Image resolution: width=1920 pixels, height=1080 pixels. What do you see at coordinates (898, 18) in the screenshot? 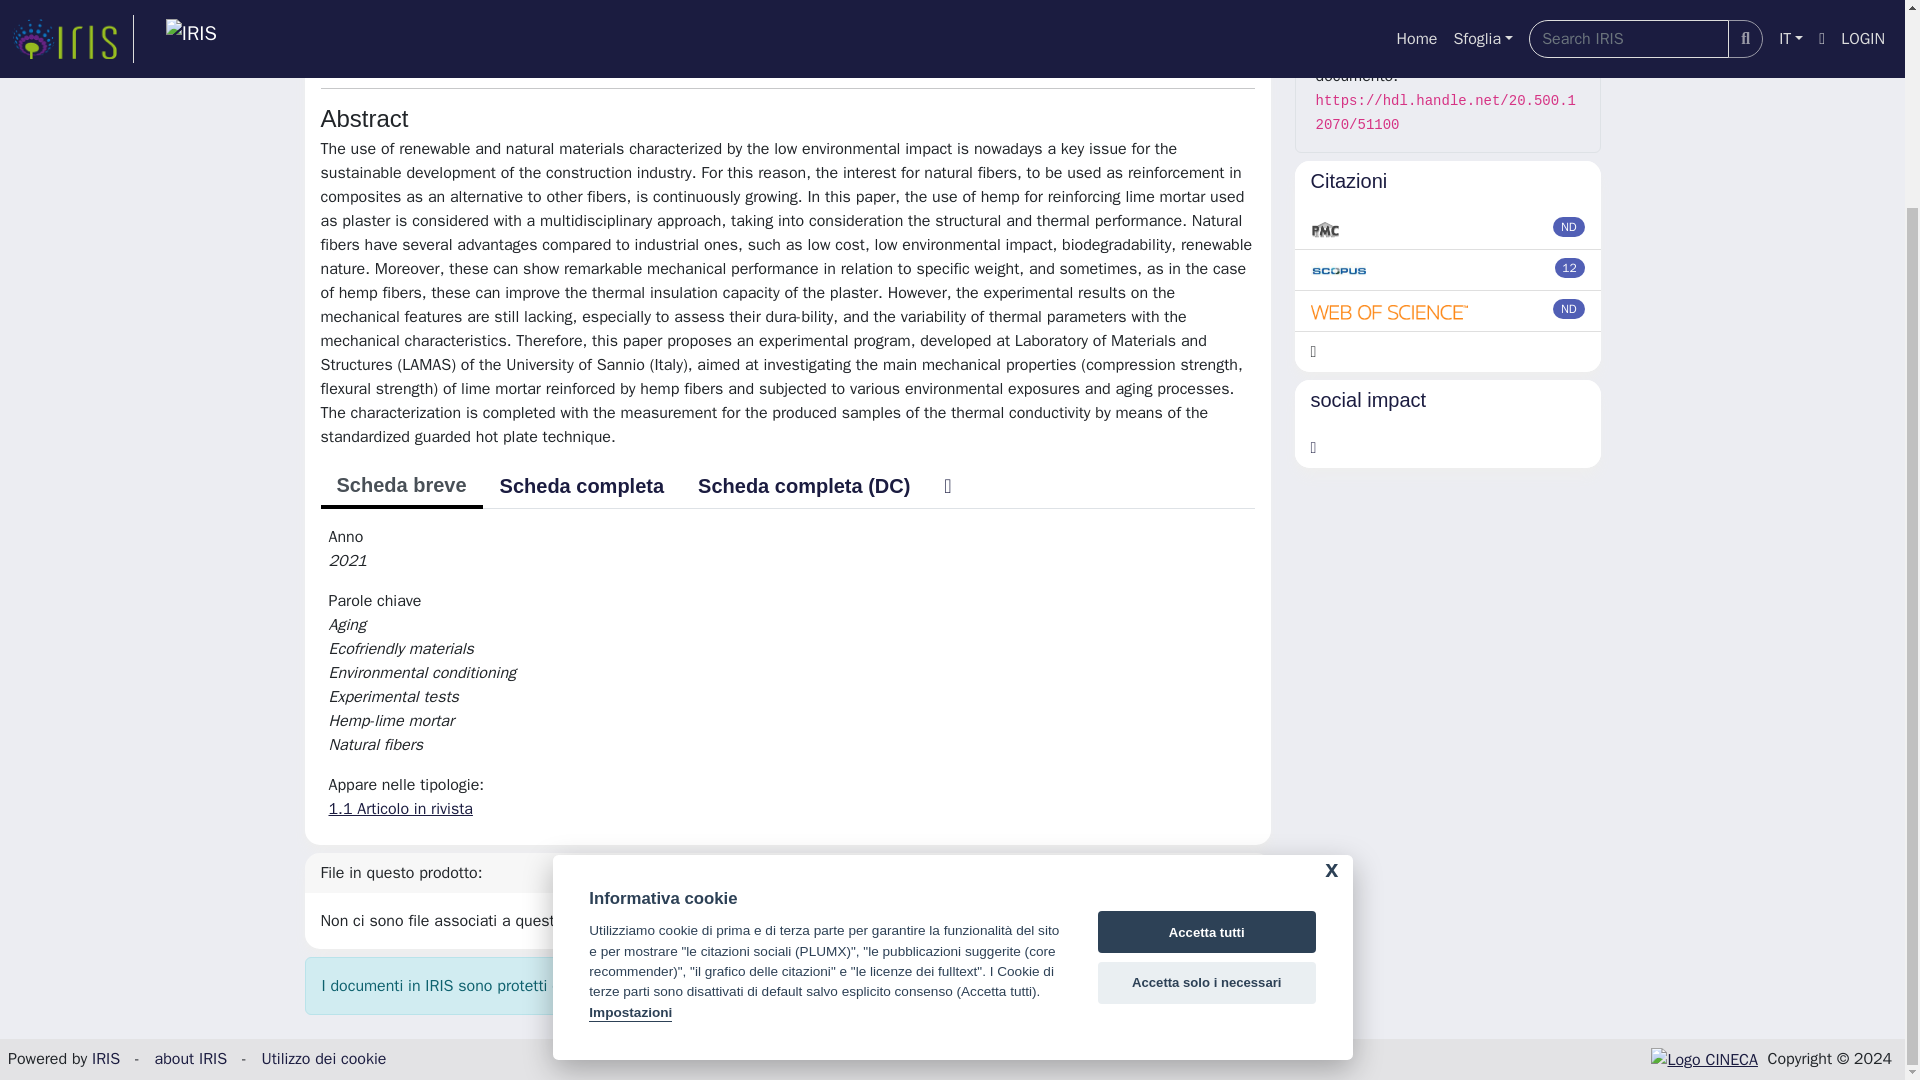
I see `Maddaloni G.` at bounding box center [898, 18].